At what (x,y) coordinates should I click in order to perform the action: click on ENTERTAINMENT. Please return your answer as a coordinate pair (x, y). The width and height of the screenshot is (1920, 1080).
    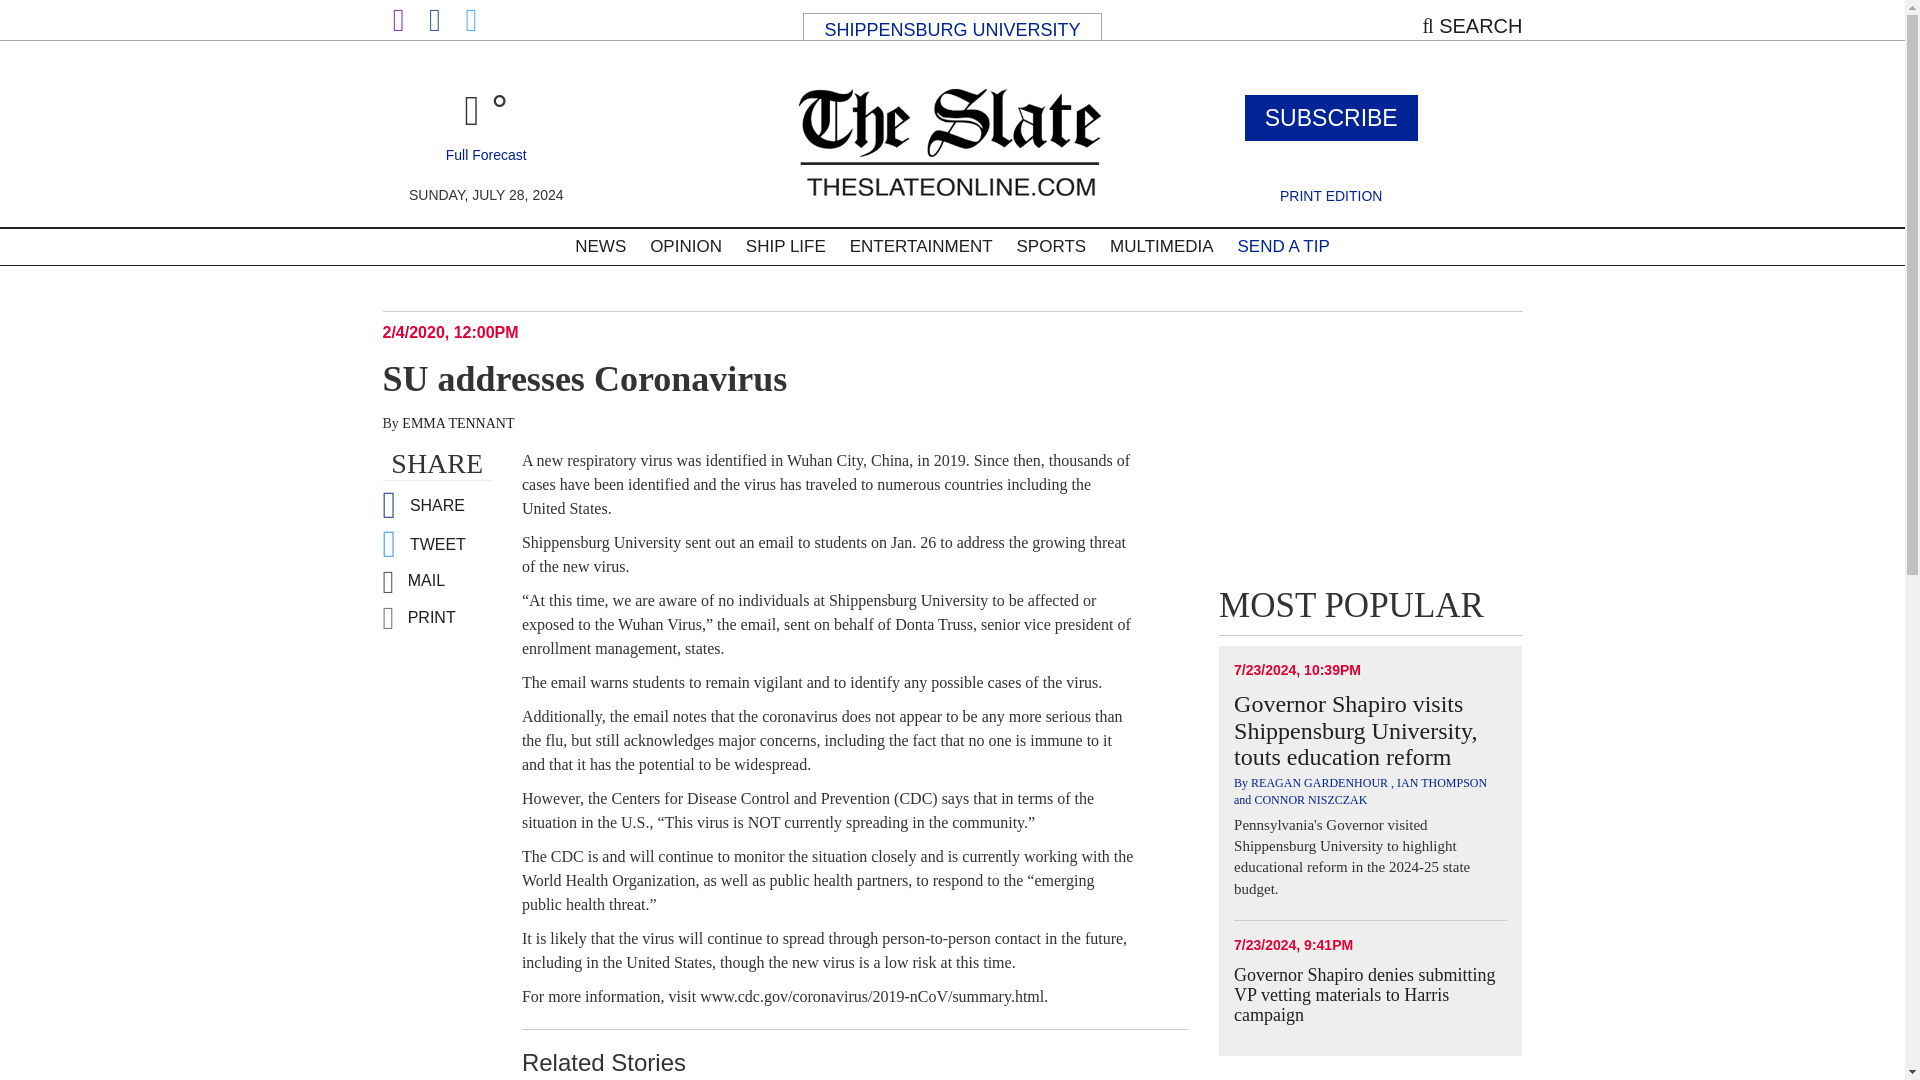
    Looking at the image, I should click on (921, 246).